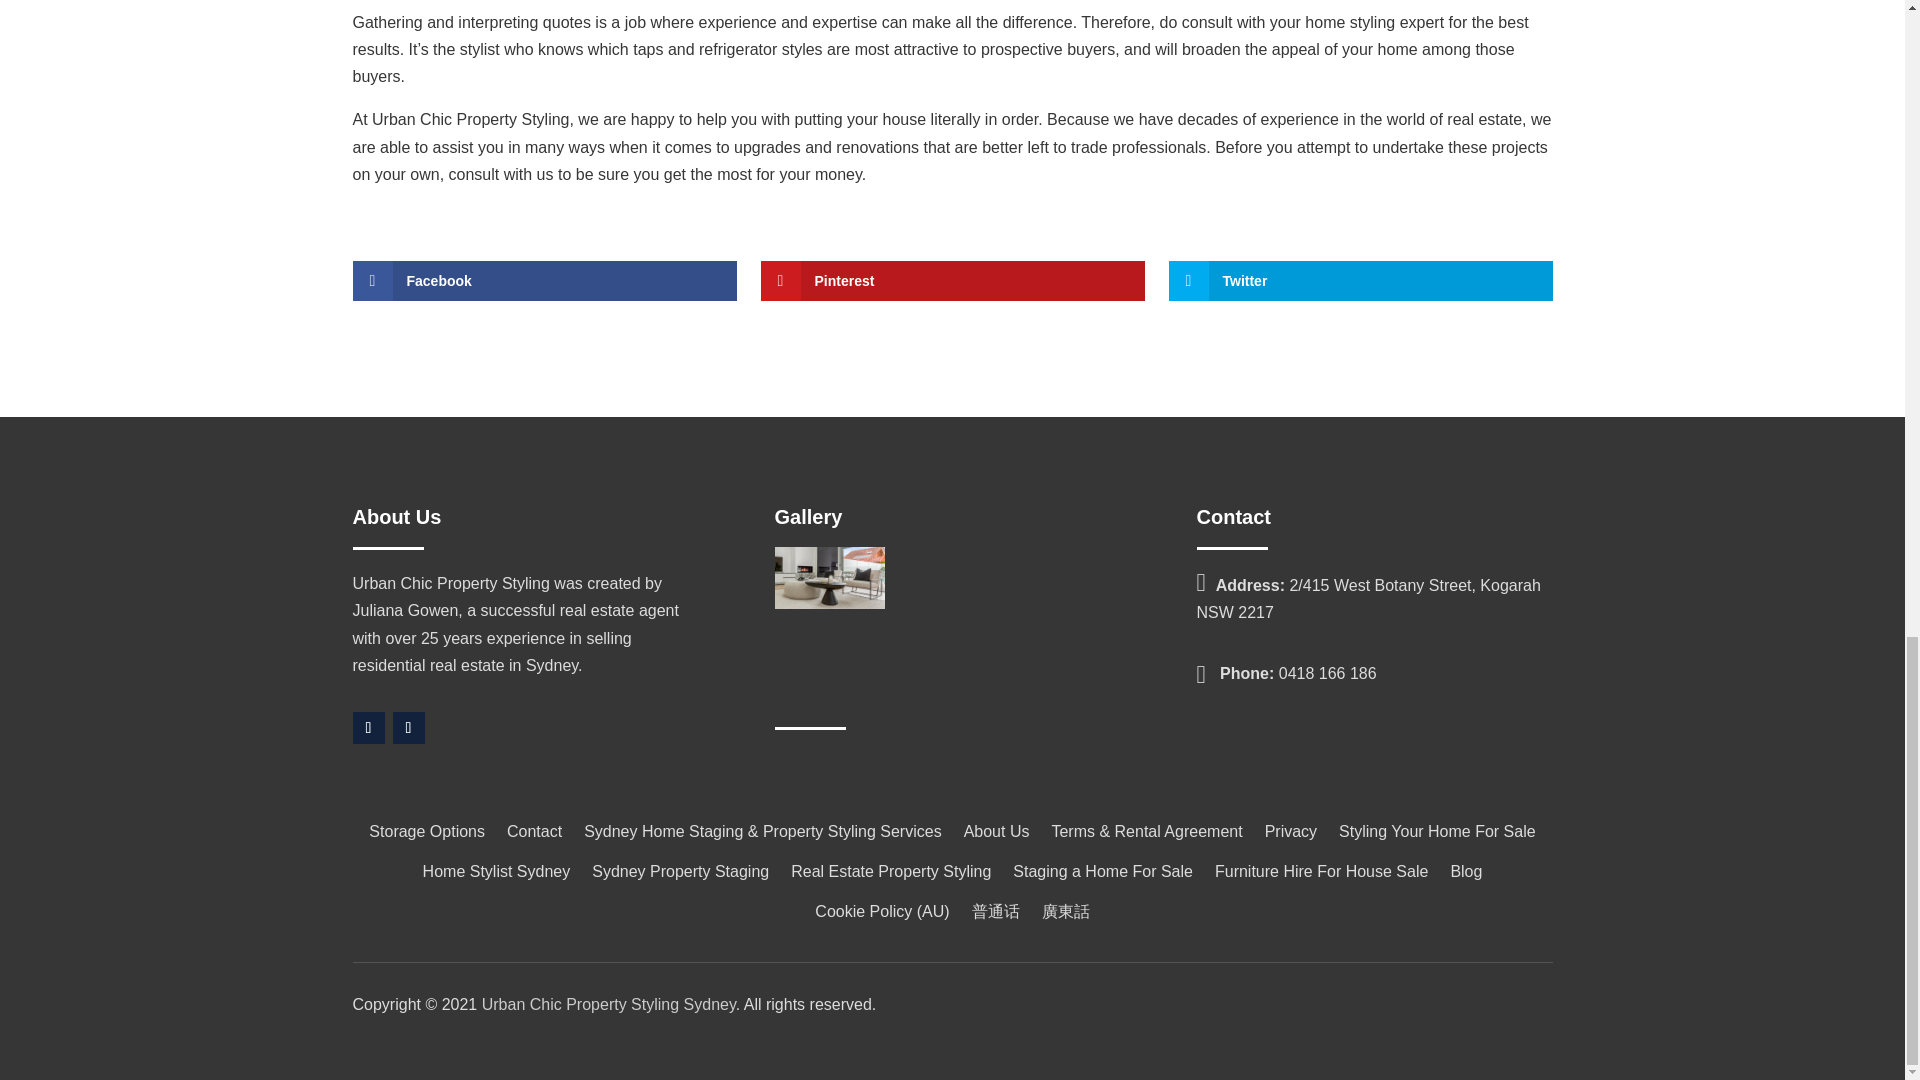  I want to click on Follow on Instagram, so click(408, 728).